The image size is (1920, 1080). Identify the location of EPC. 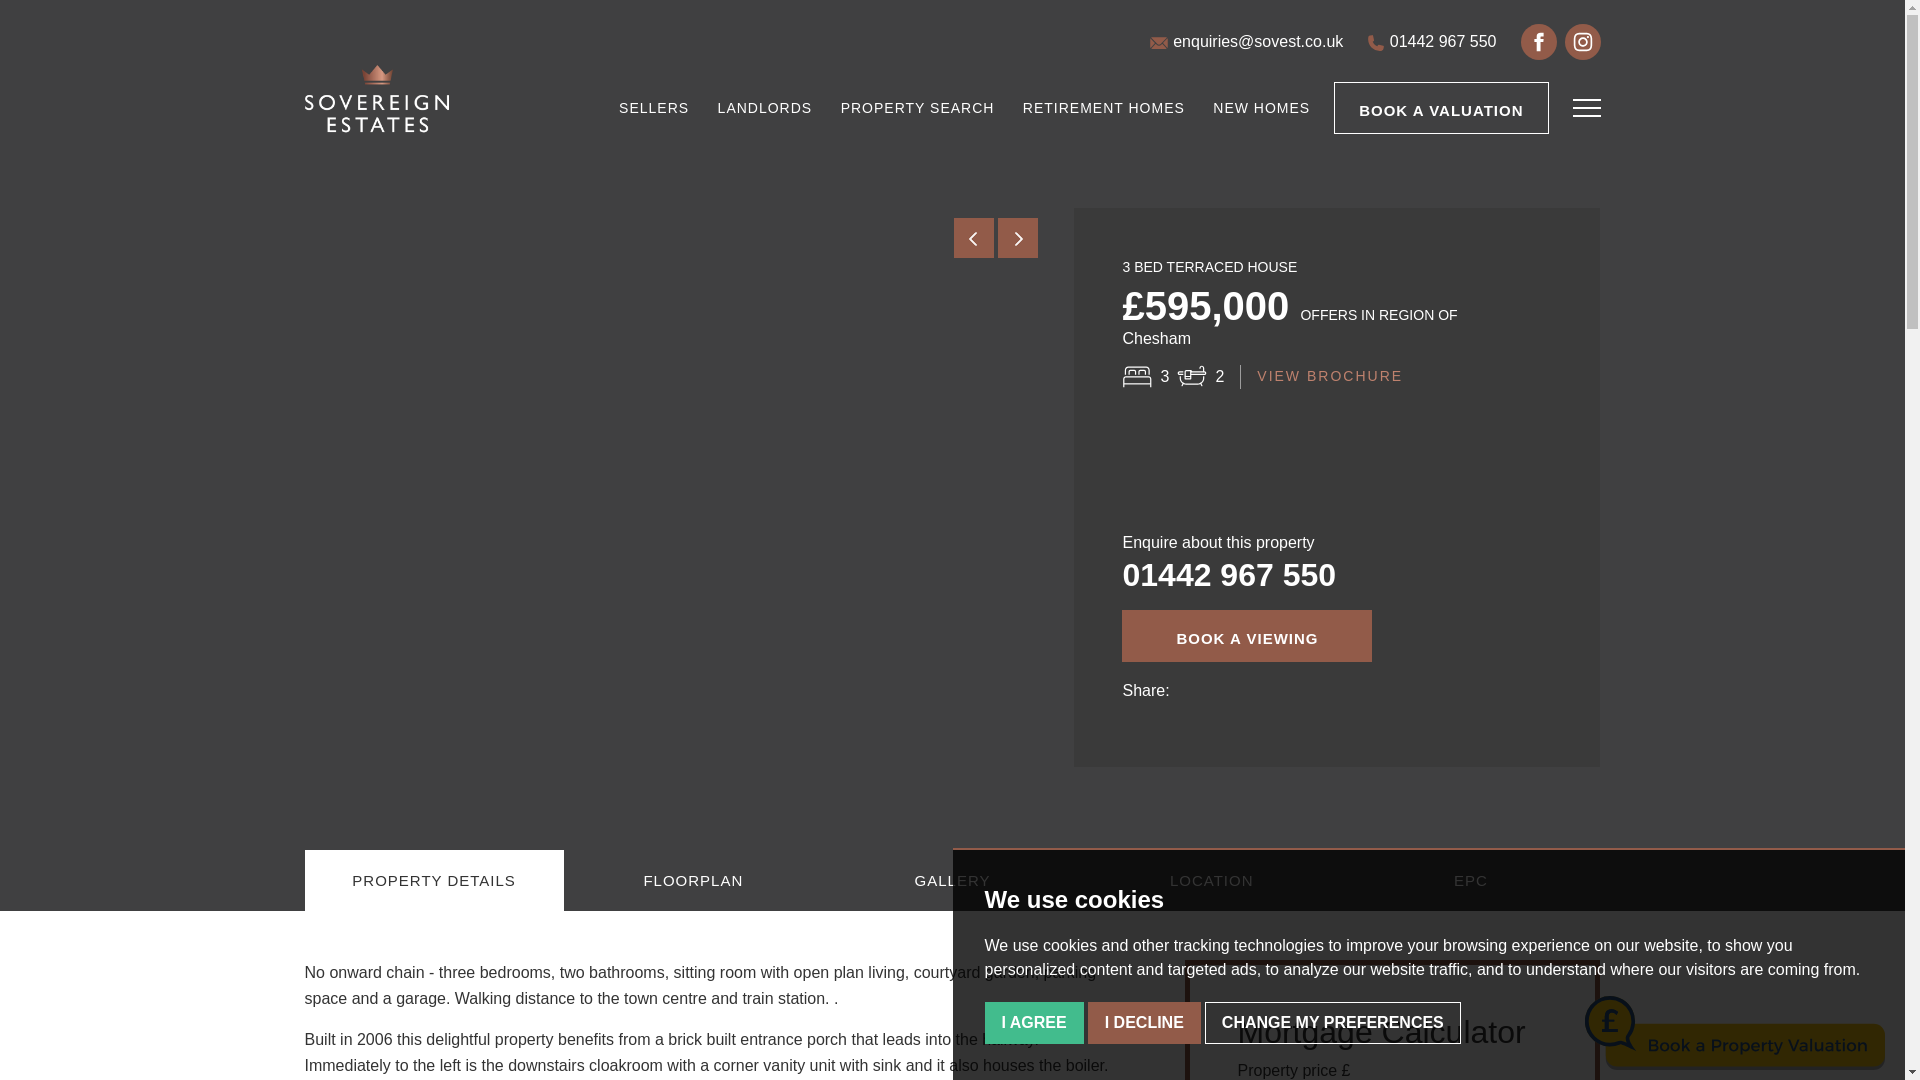
(1470, 880).